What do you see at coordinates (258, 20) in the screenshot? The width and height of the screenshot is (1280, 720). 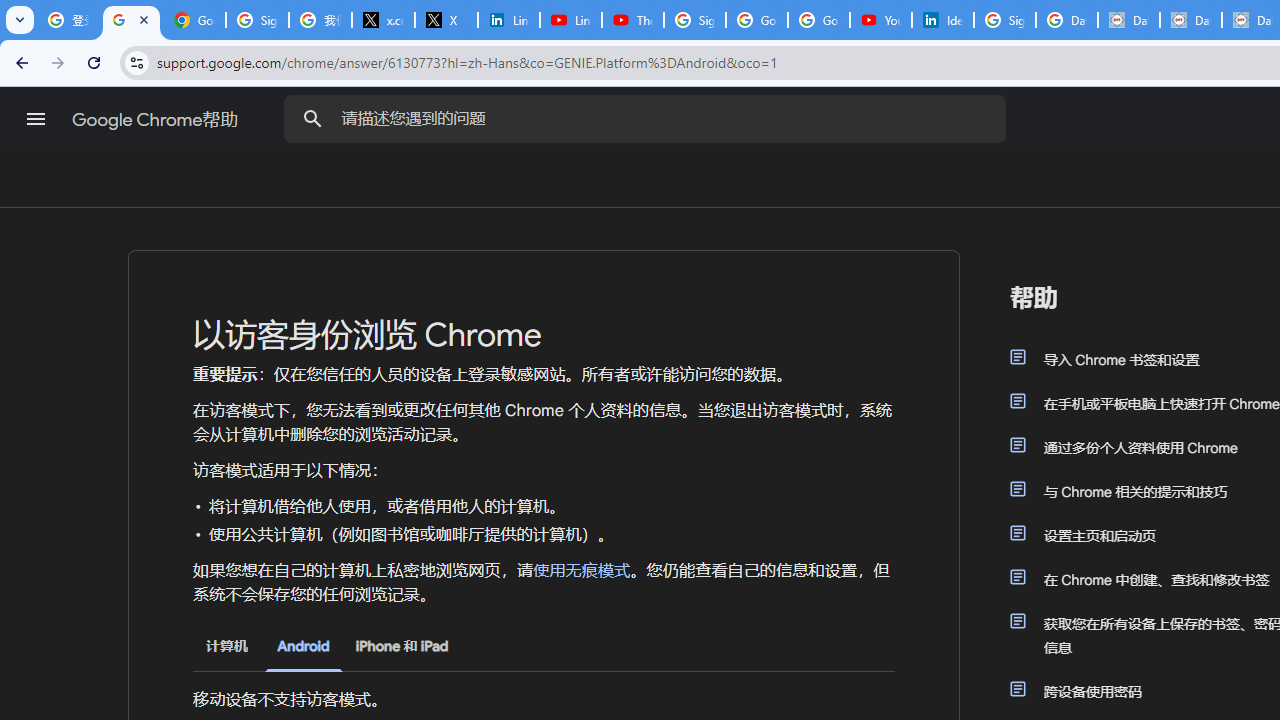 I see `Sign in - Google Accounts` at bounding box center [258, 20].